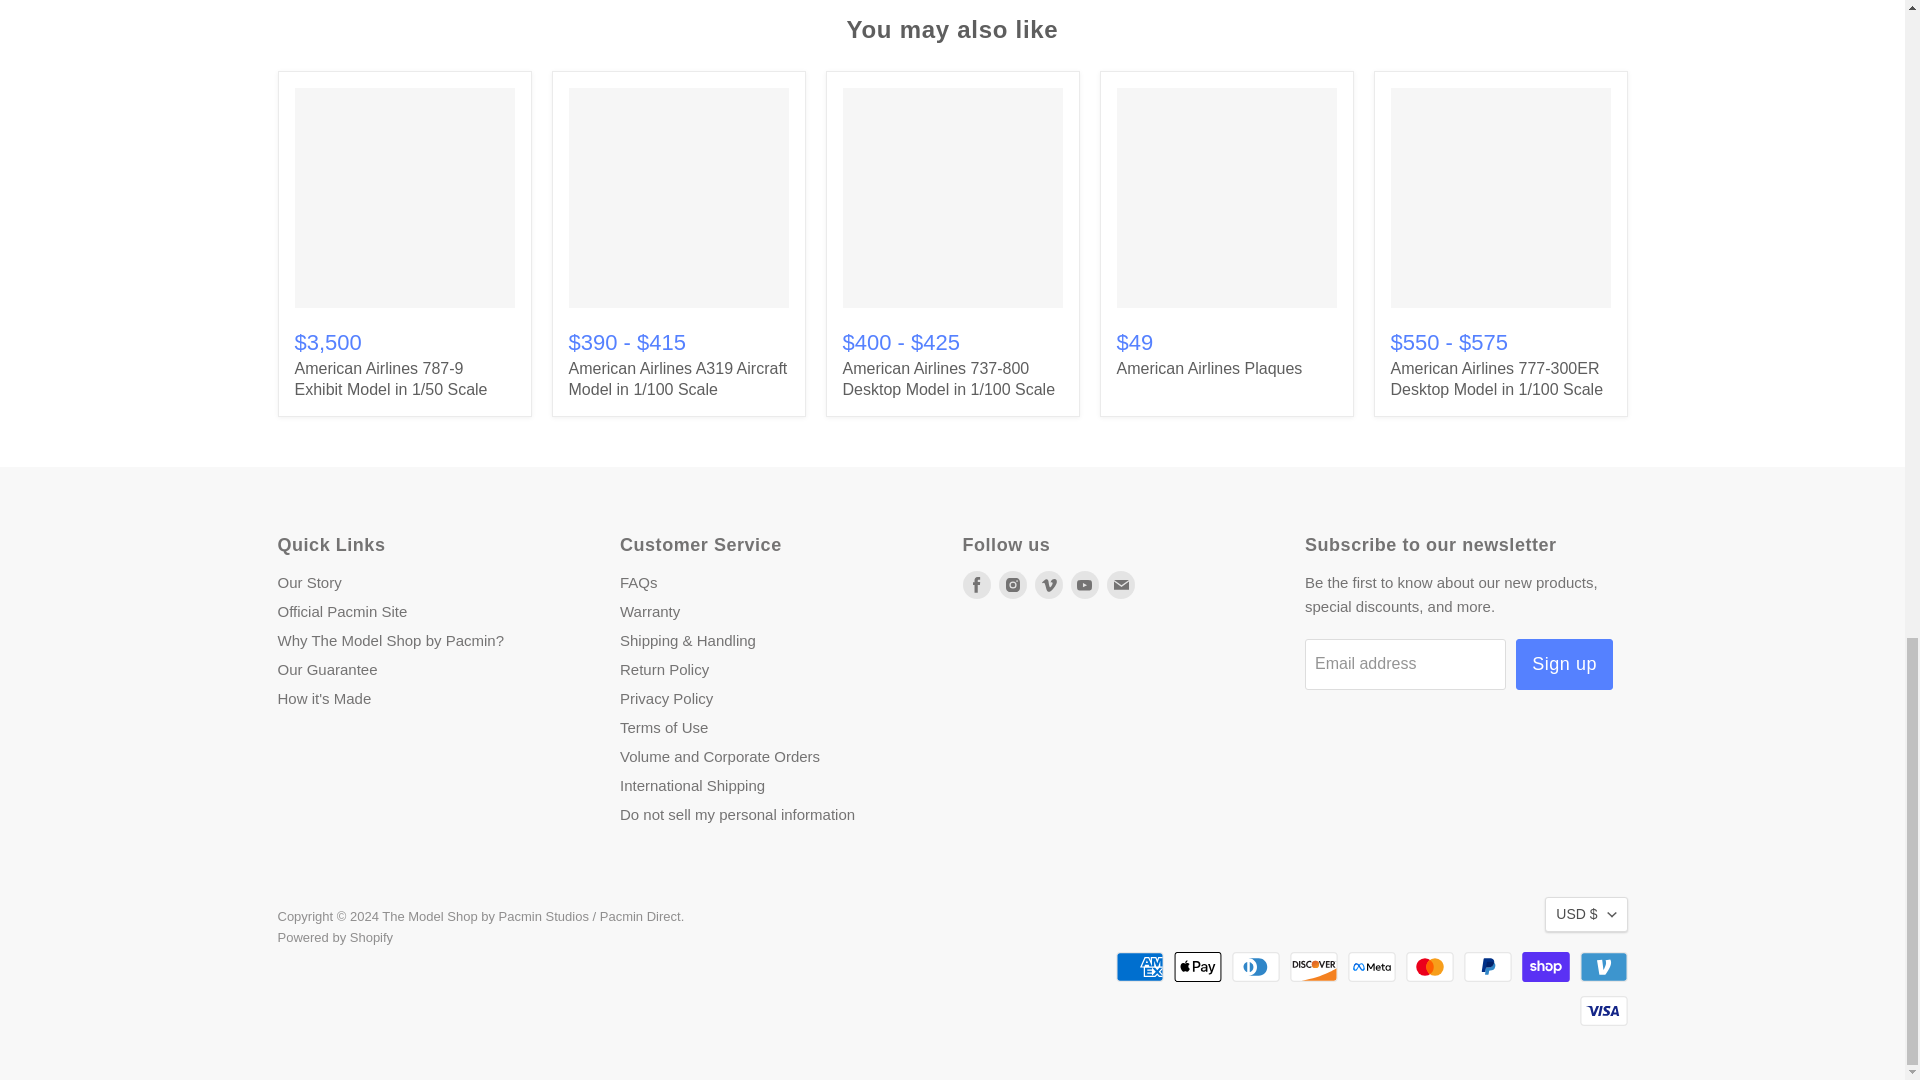 This screenshot has height=1080, width=1920. I want to click on Email, so click(1120, 585).